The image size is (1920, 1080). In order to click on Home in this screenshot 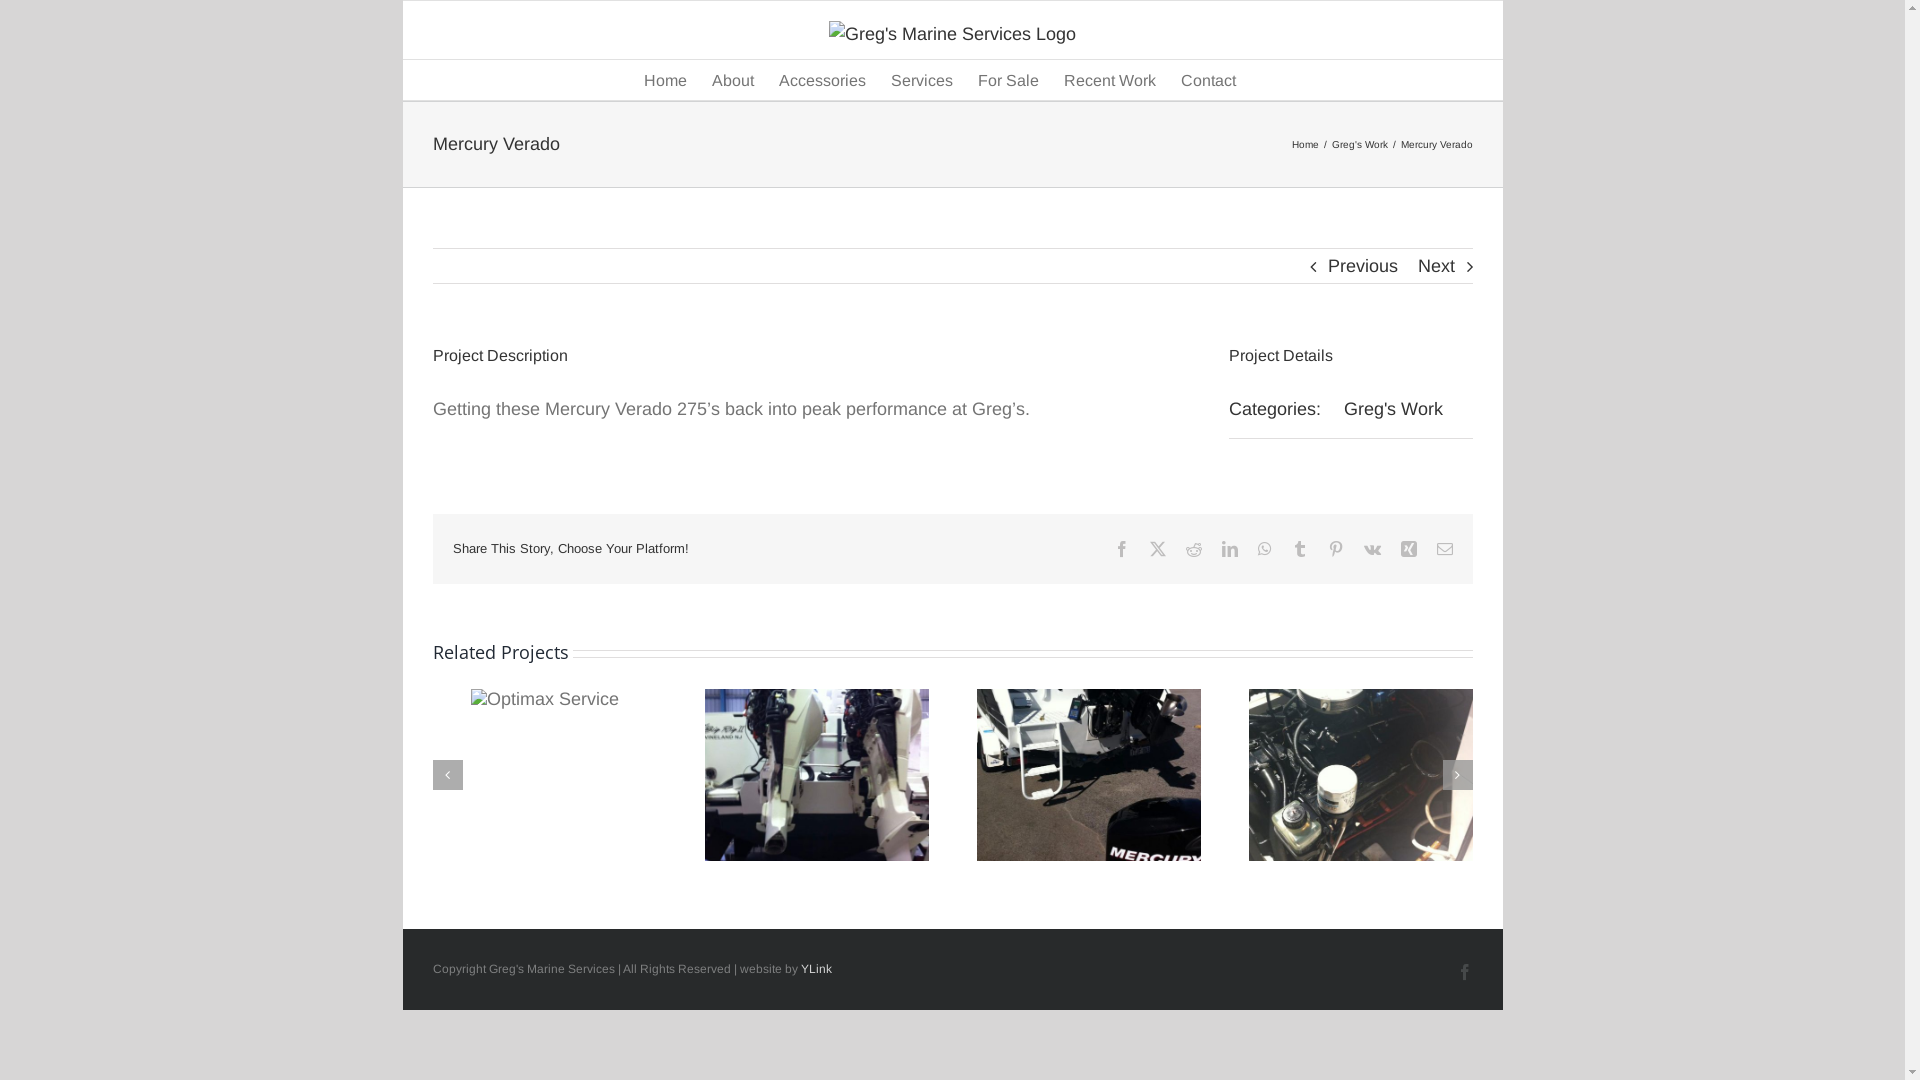, I will do `click(1306, 144)`.